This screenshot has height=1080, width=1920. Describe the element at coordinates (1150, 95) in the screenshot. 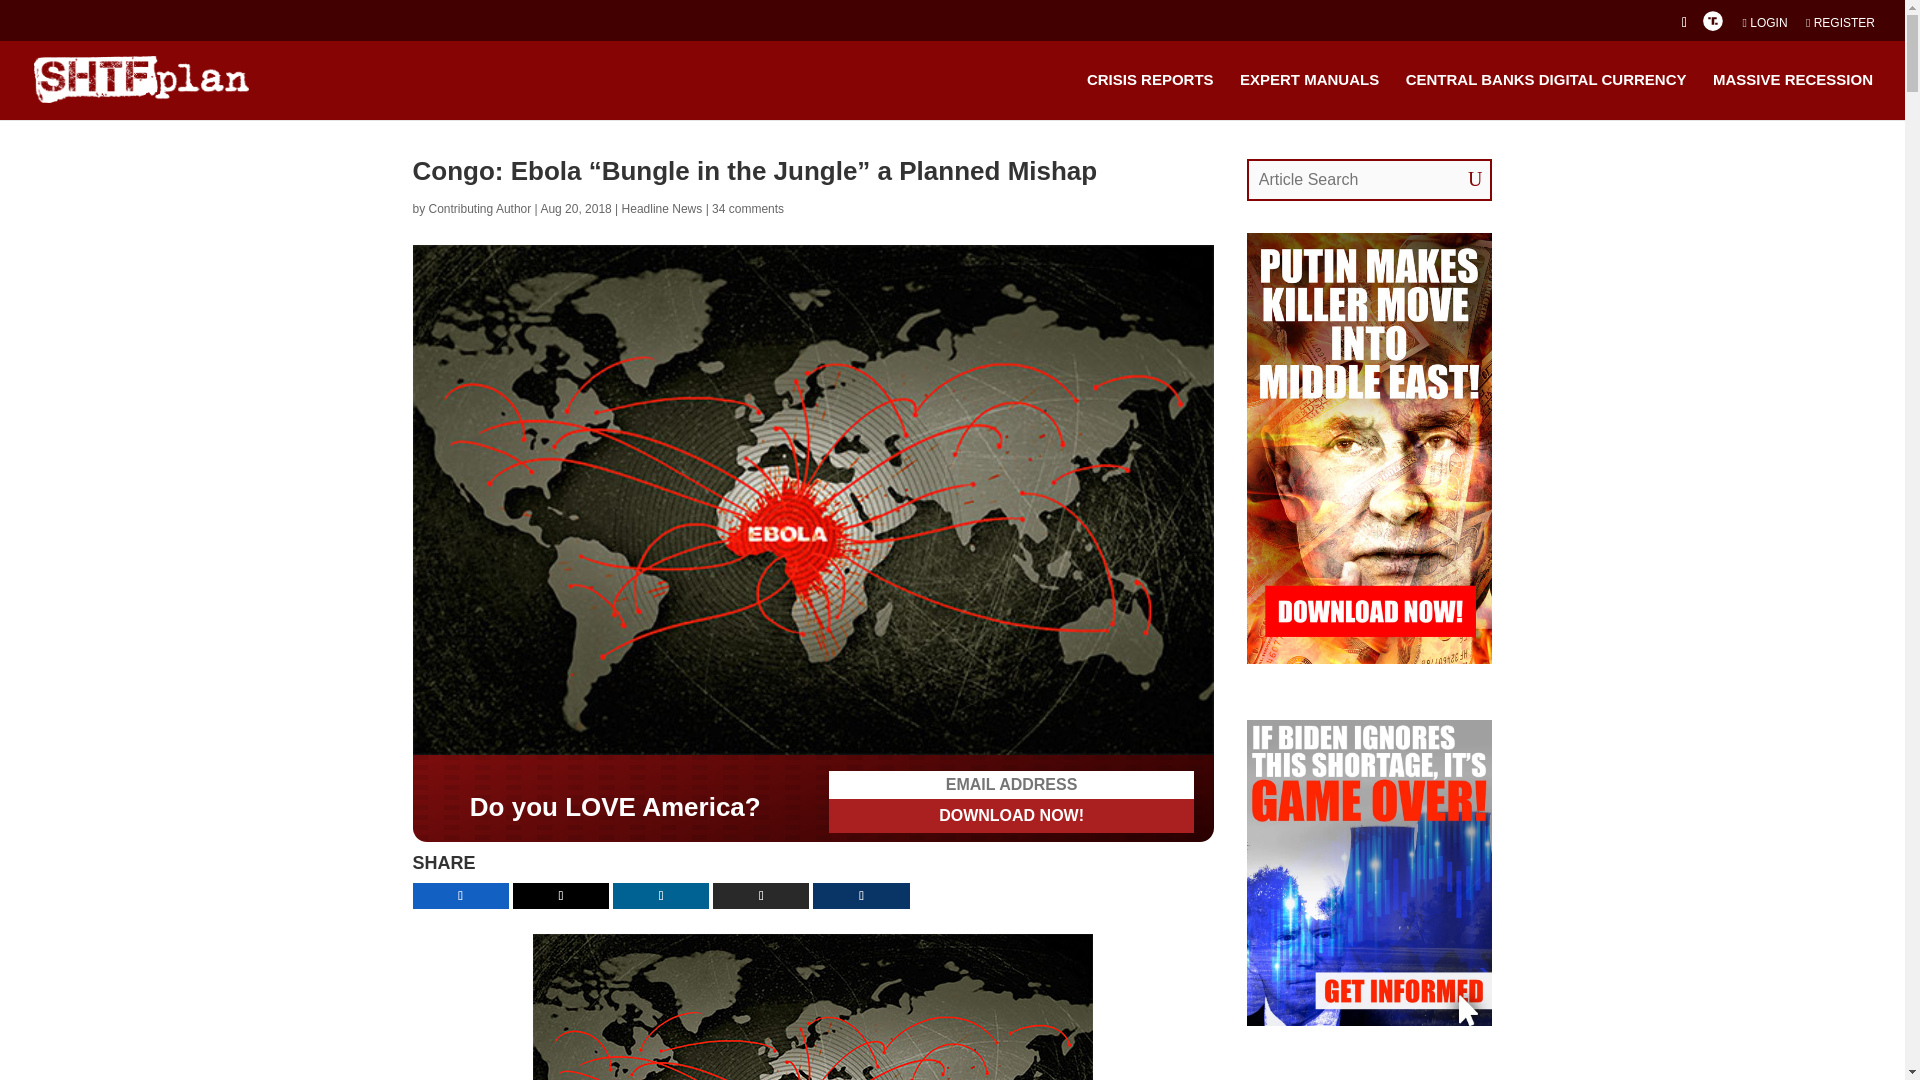

I see `CRISIS REPORTS` at that location.